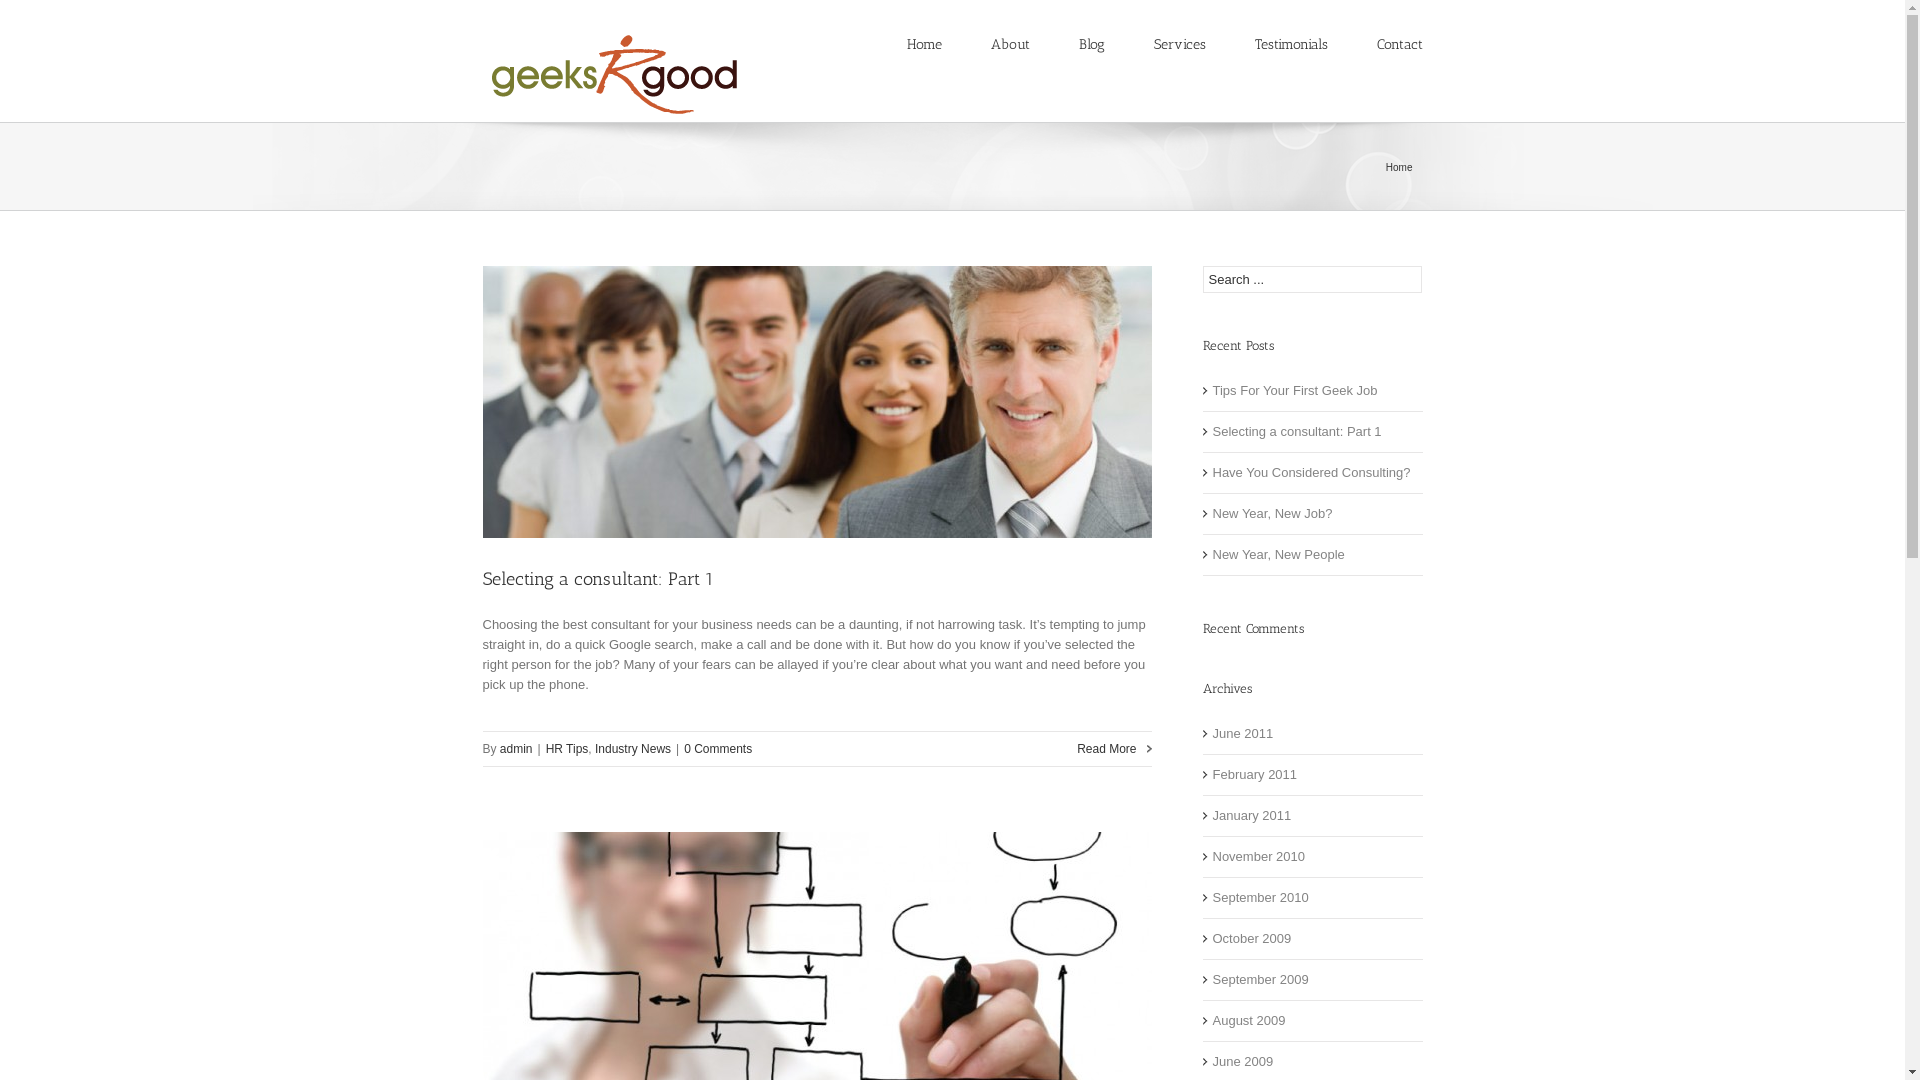 The width and height of the screenshot is (1920, 1080). What do you see at coordinates (598, 579) in the screenshot?
I see `Selecting a consultant: Part 1` at bounding box center [598, 579].